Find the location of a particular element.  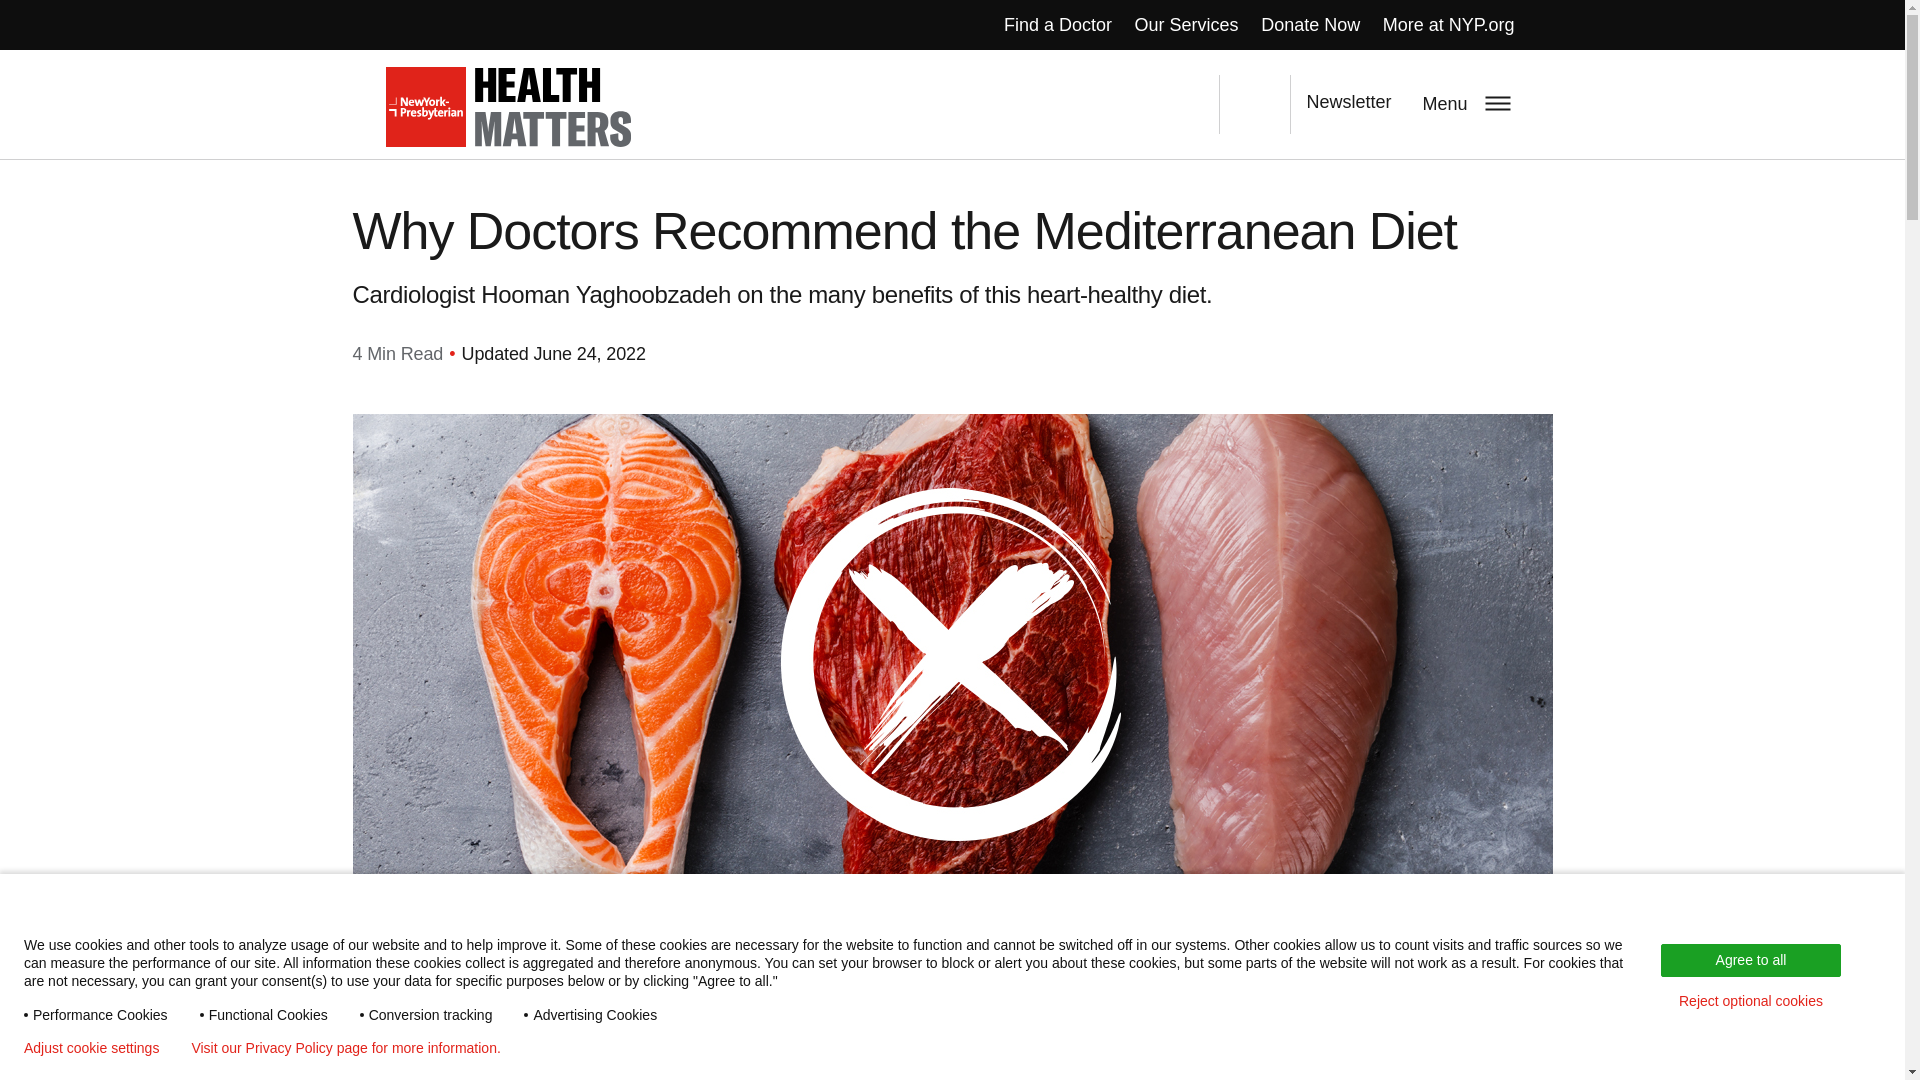

Our Services is located at coordinates (1186, 24).